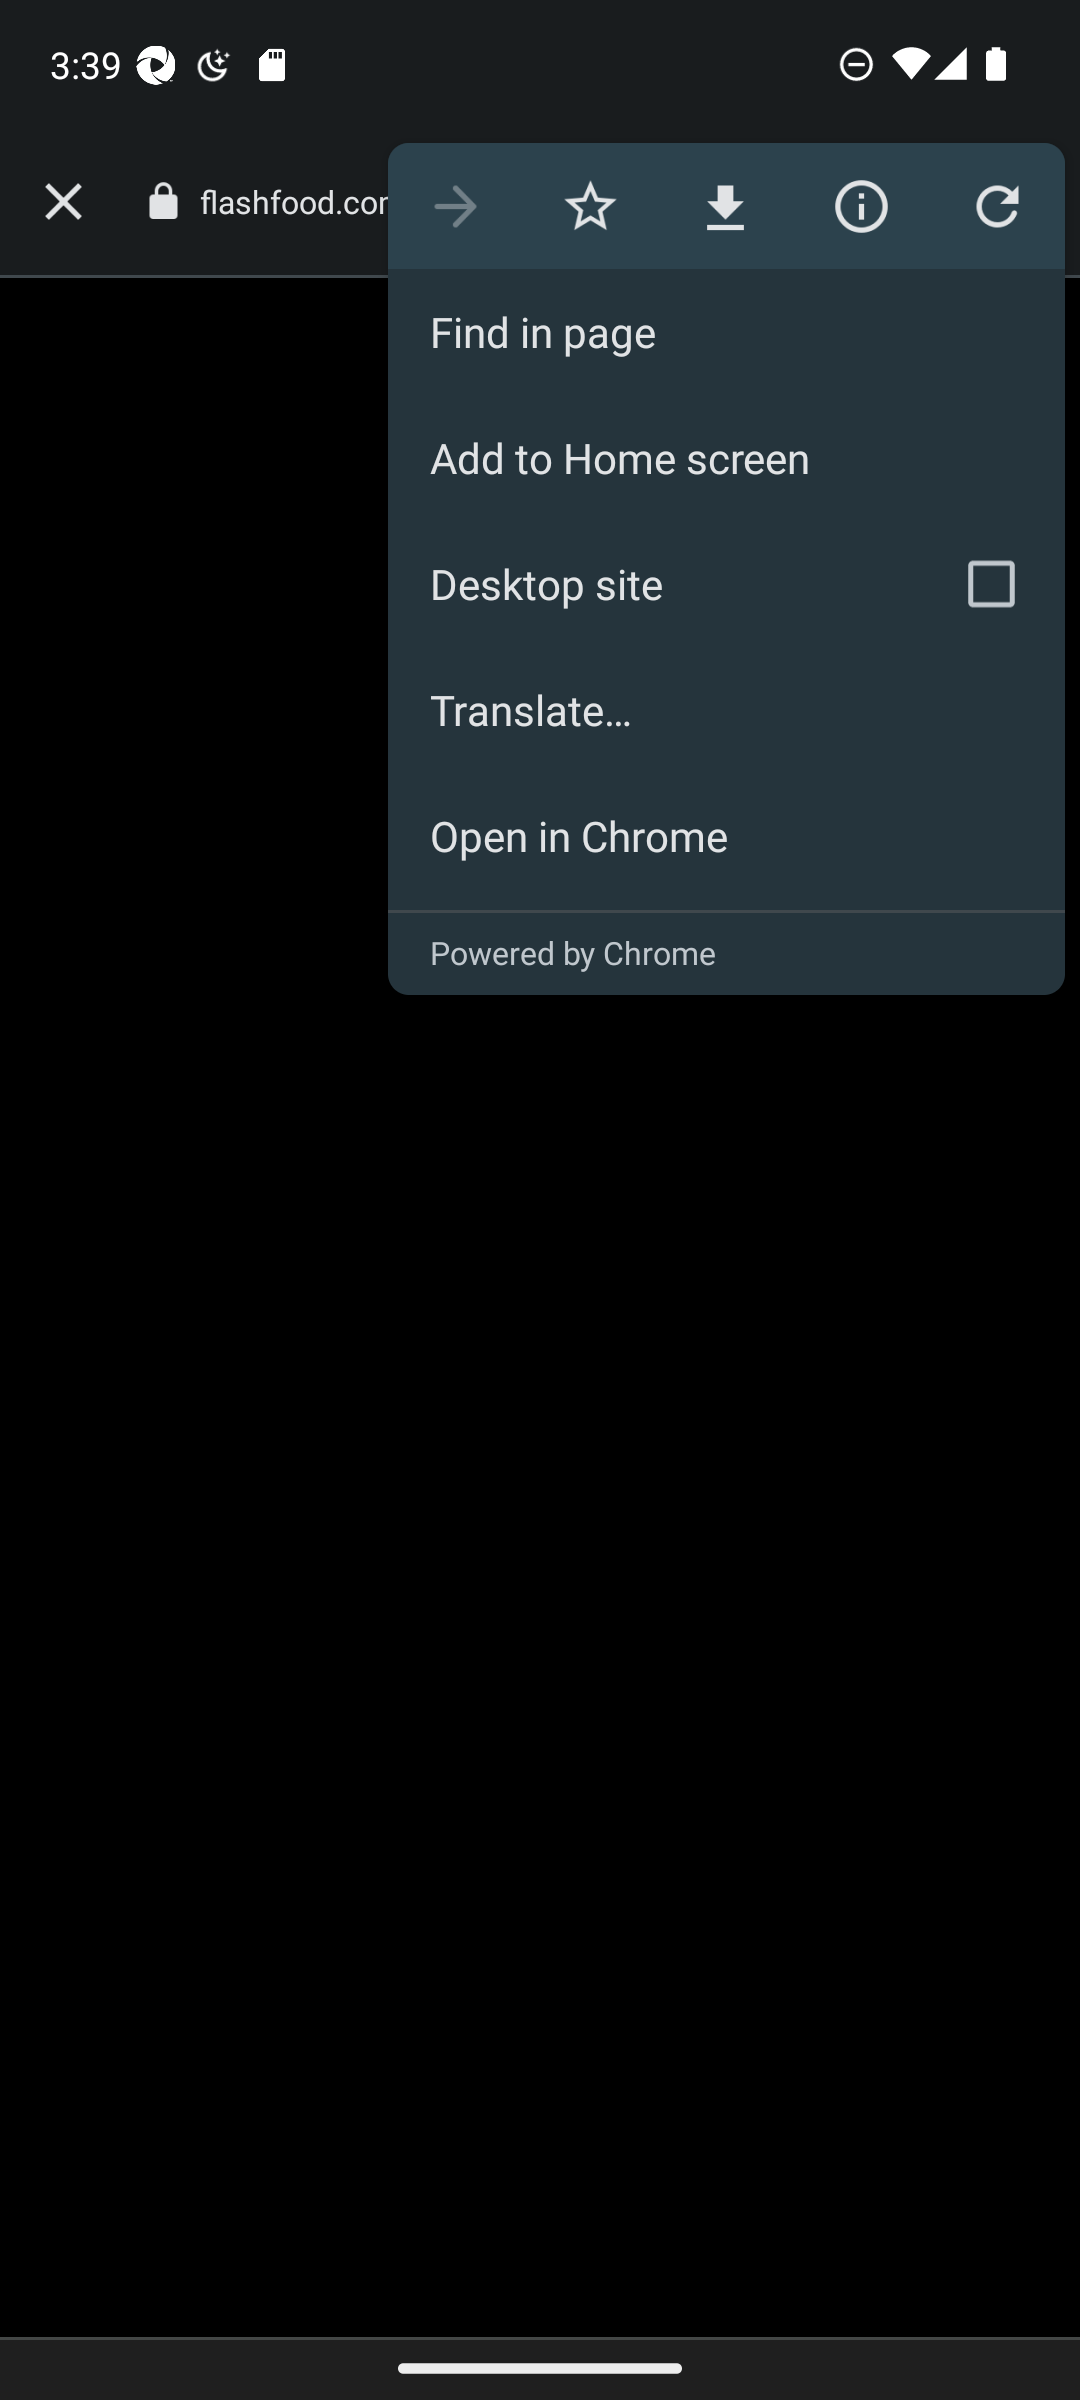 The height and width of the screenshot is (2400, 1080). What do you see at coordinates (726, 332) in the screenshot?
I see `Find in page` at bounding box center [726, 332].